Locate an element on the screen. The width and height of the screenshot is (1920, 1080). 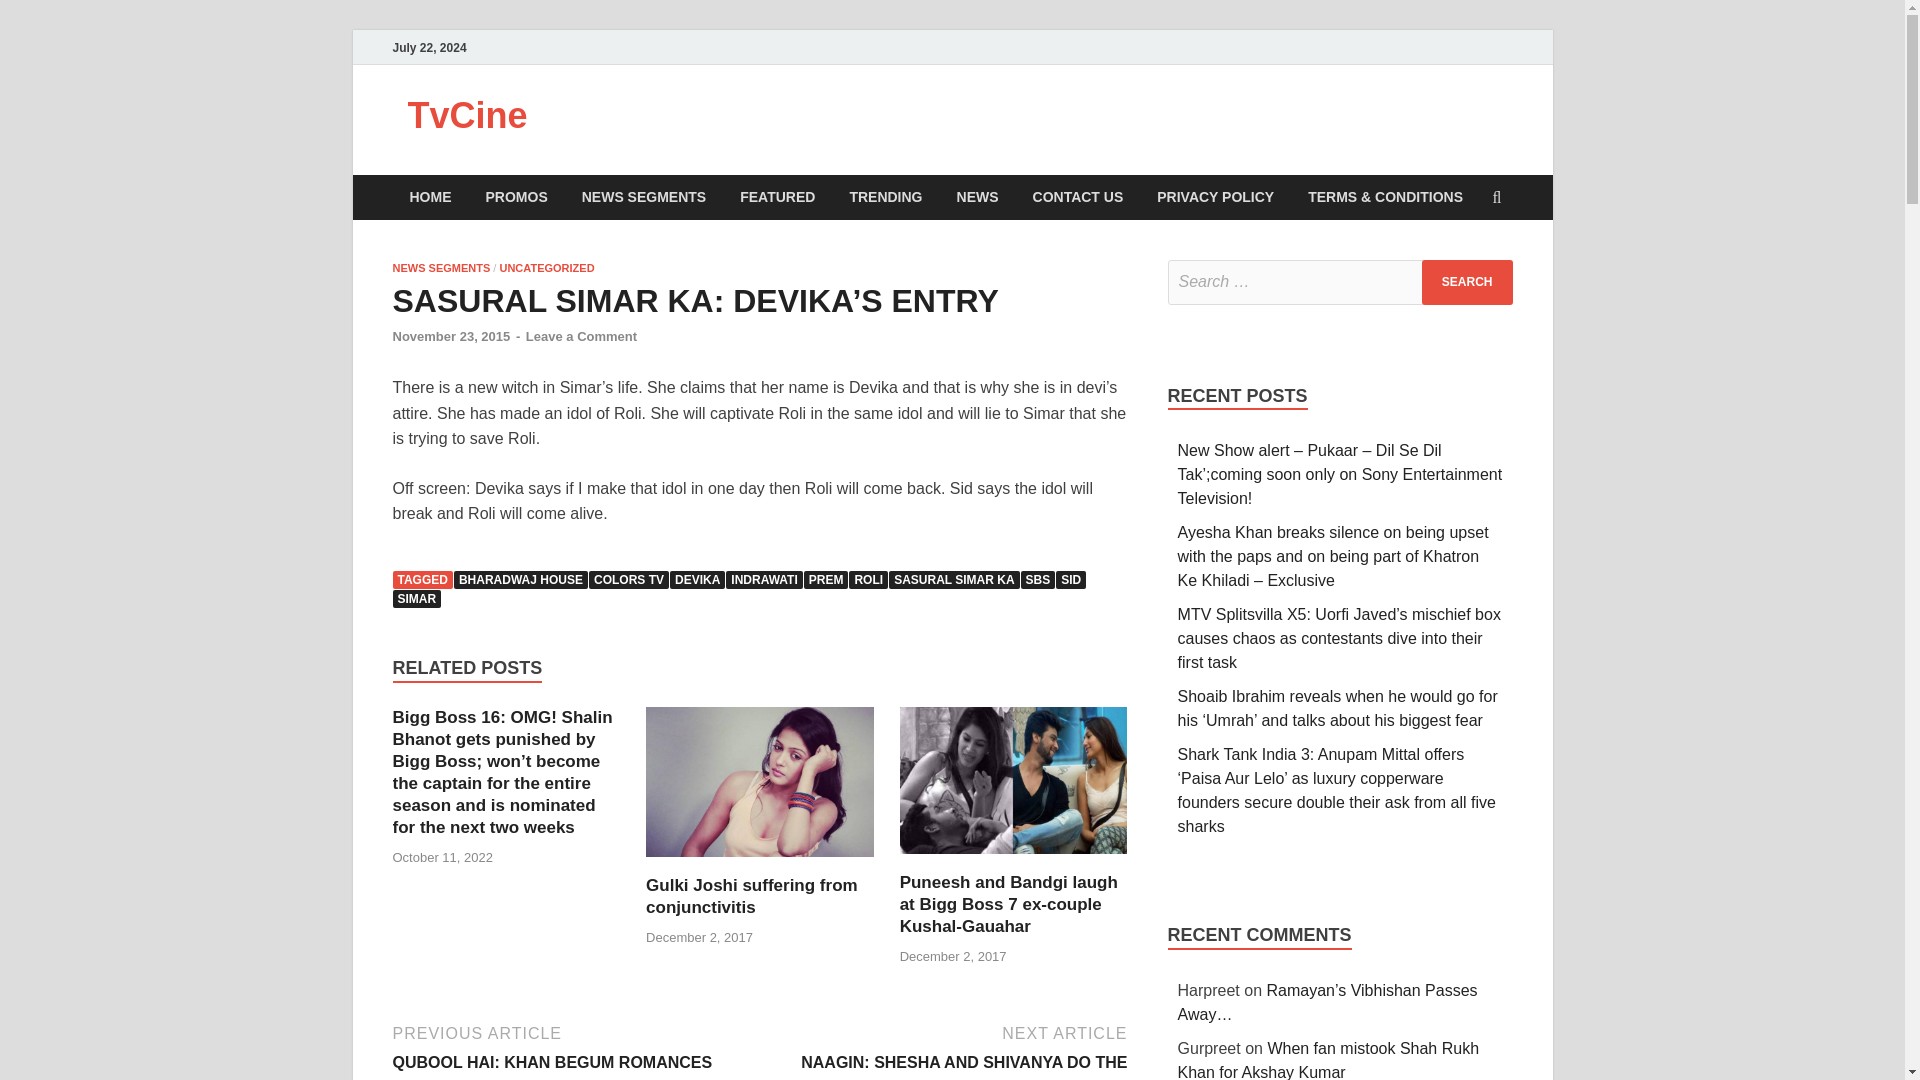
HOME is located at coordinates (430, 197).